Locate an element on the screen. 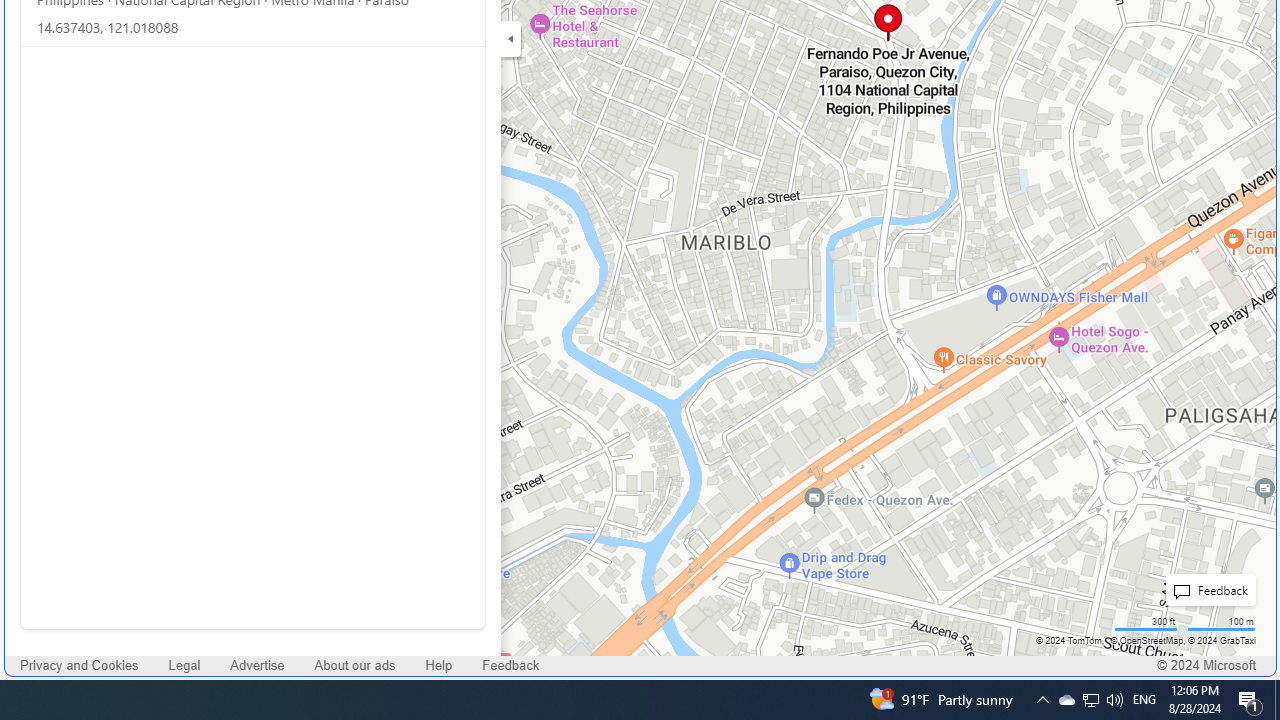 The image size is (1280, 720). Help is located at coordinates (438, 666).